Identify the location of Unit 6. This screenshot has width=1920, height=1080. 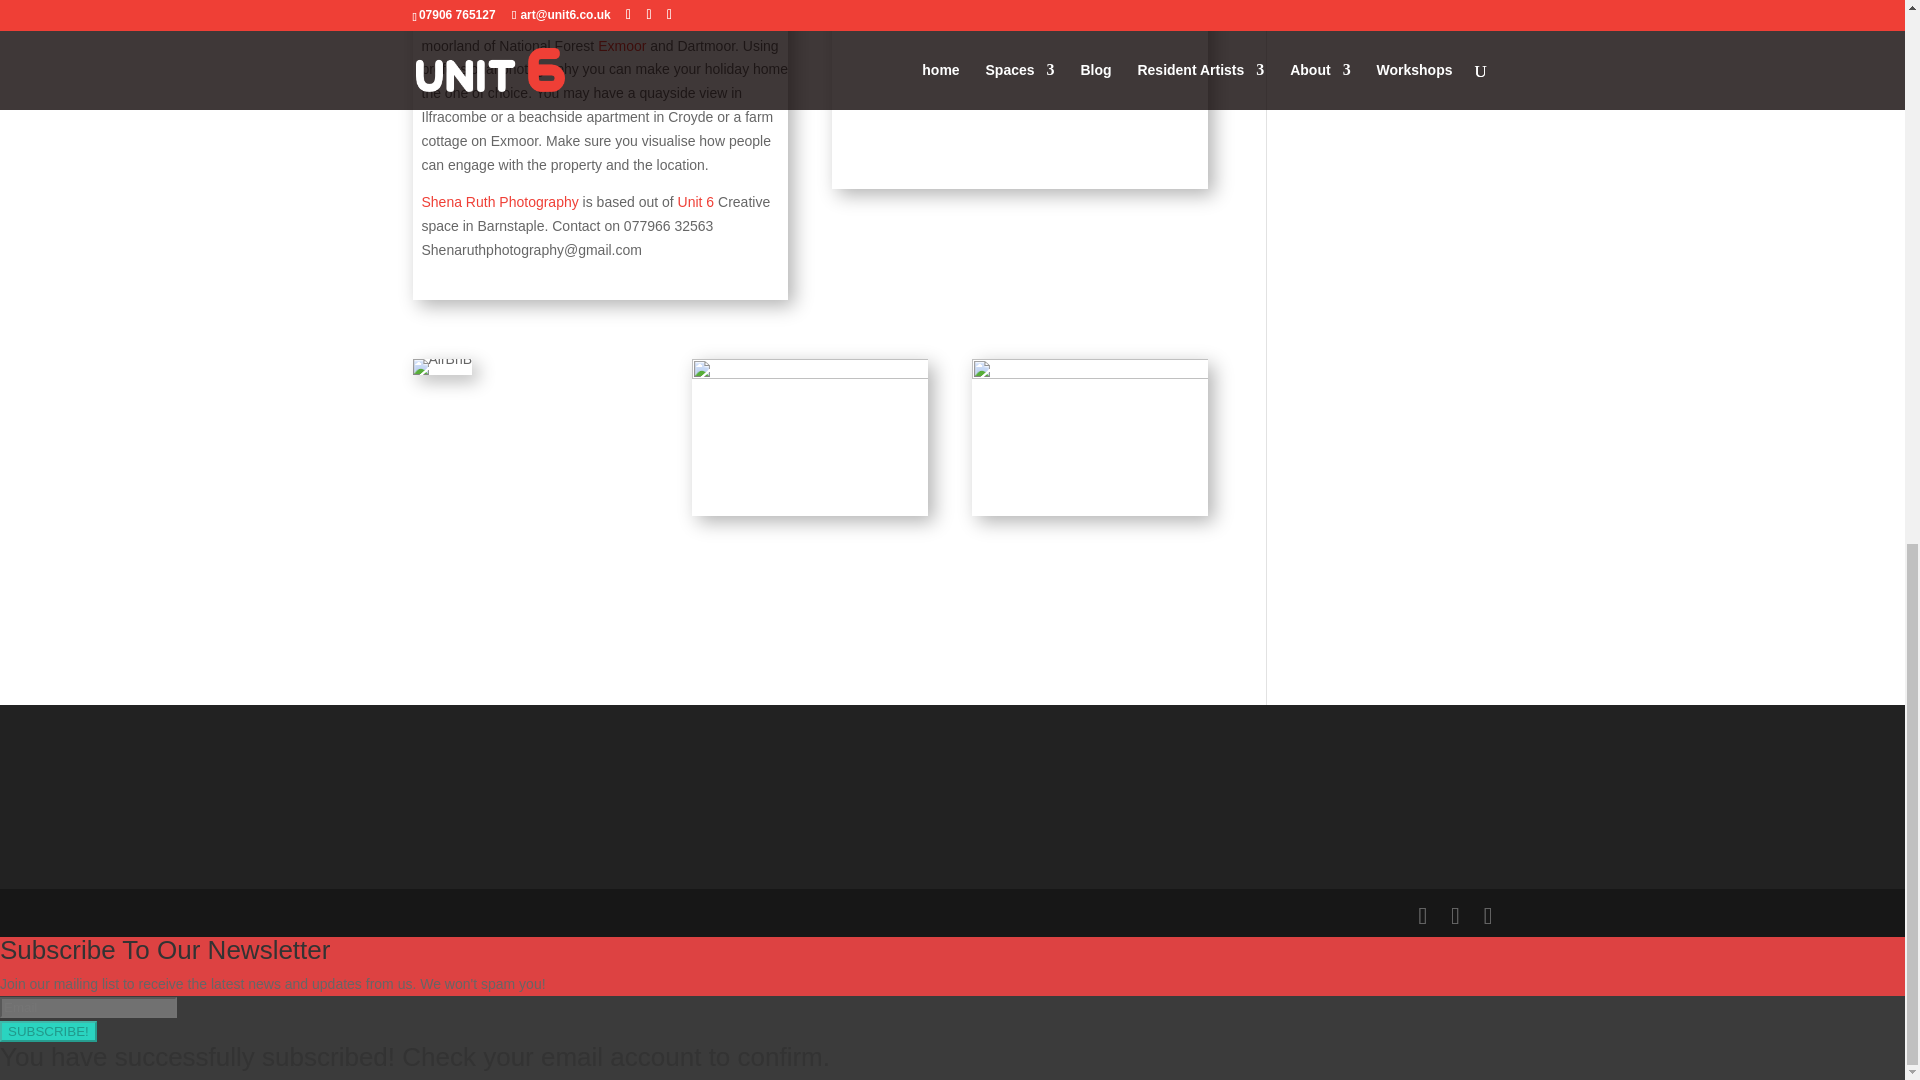
(698, 202).